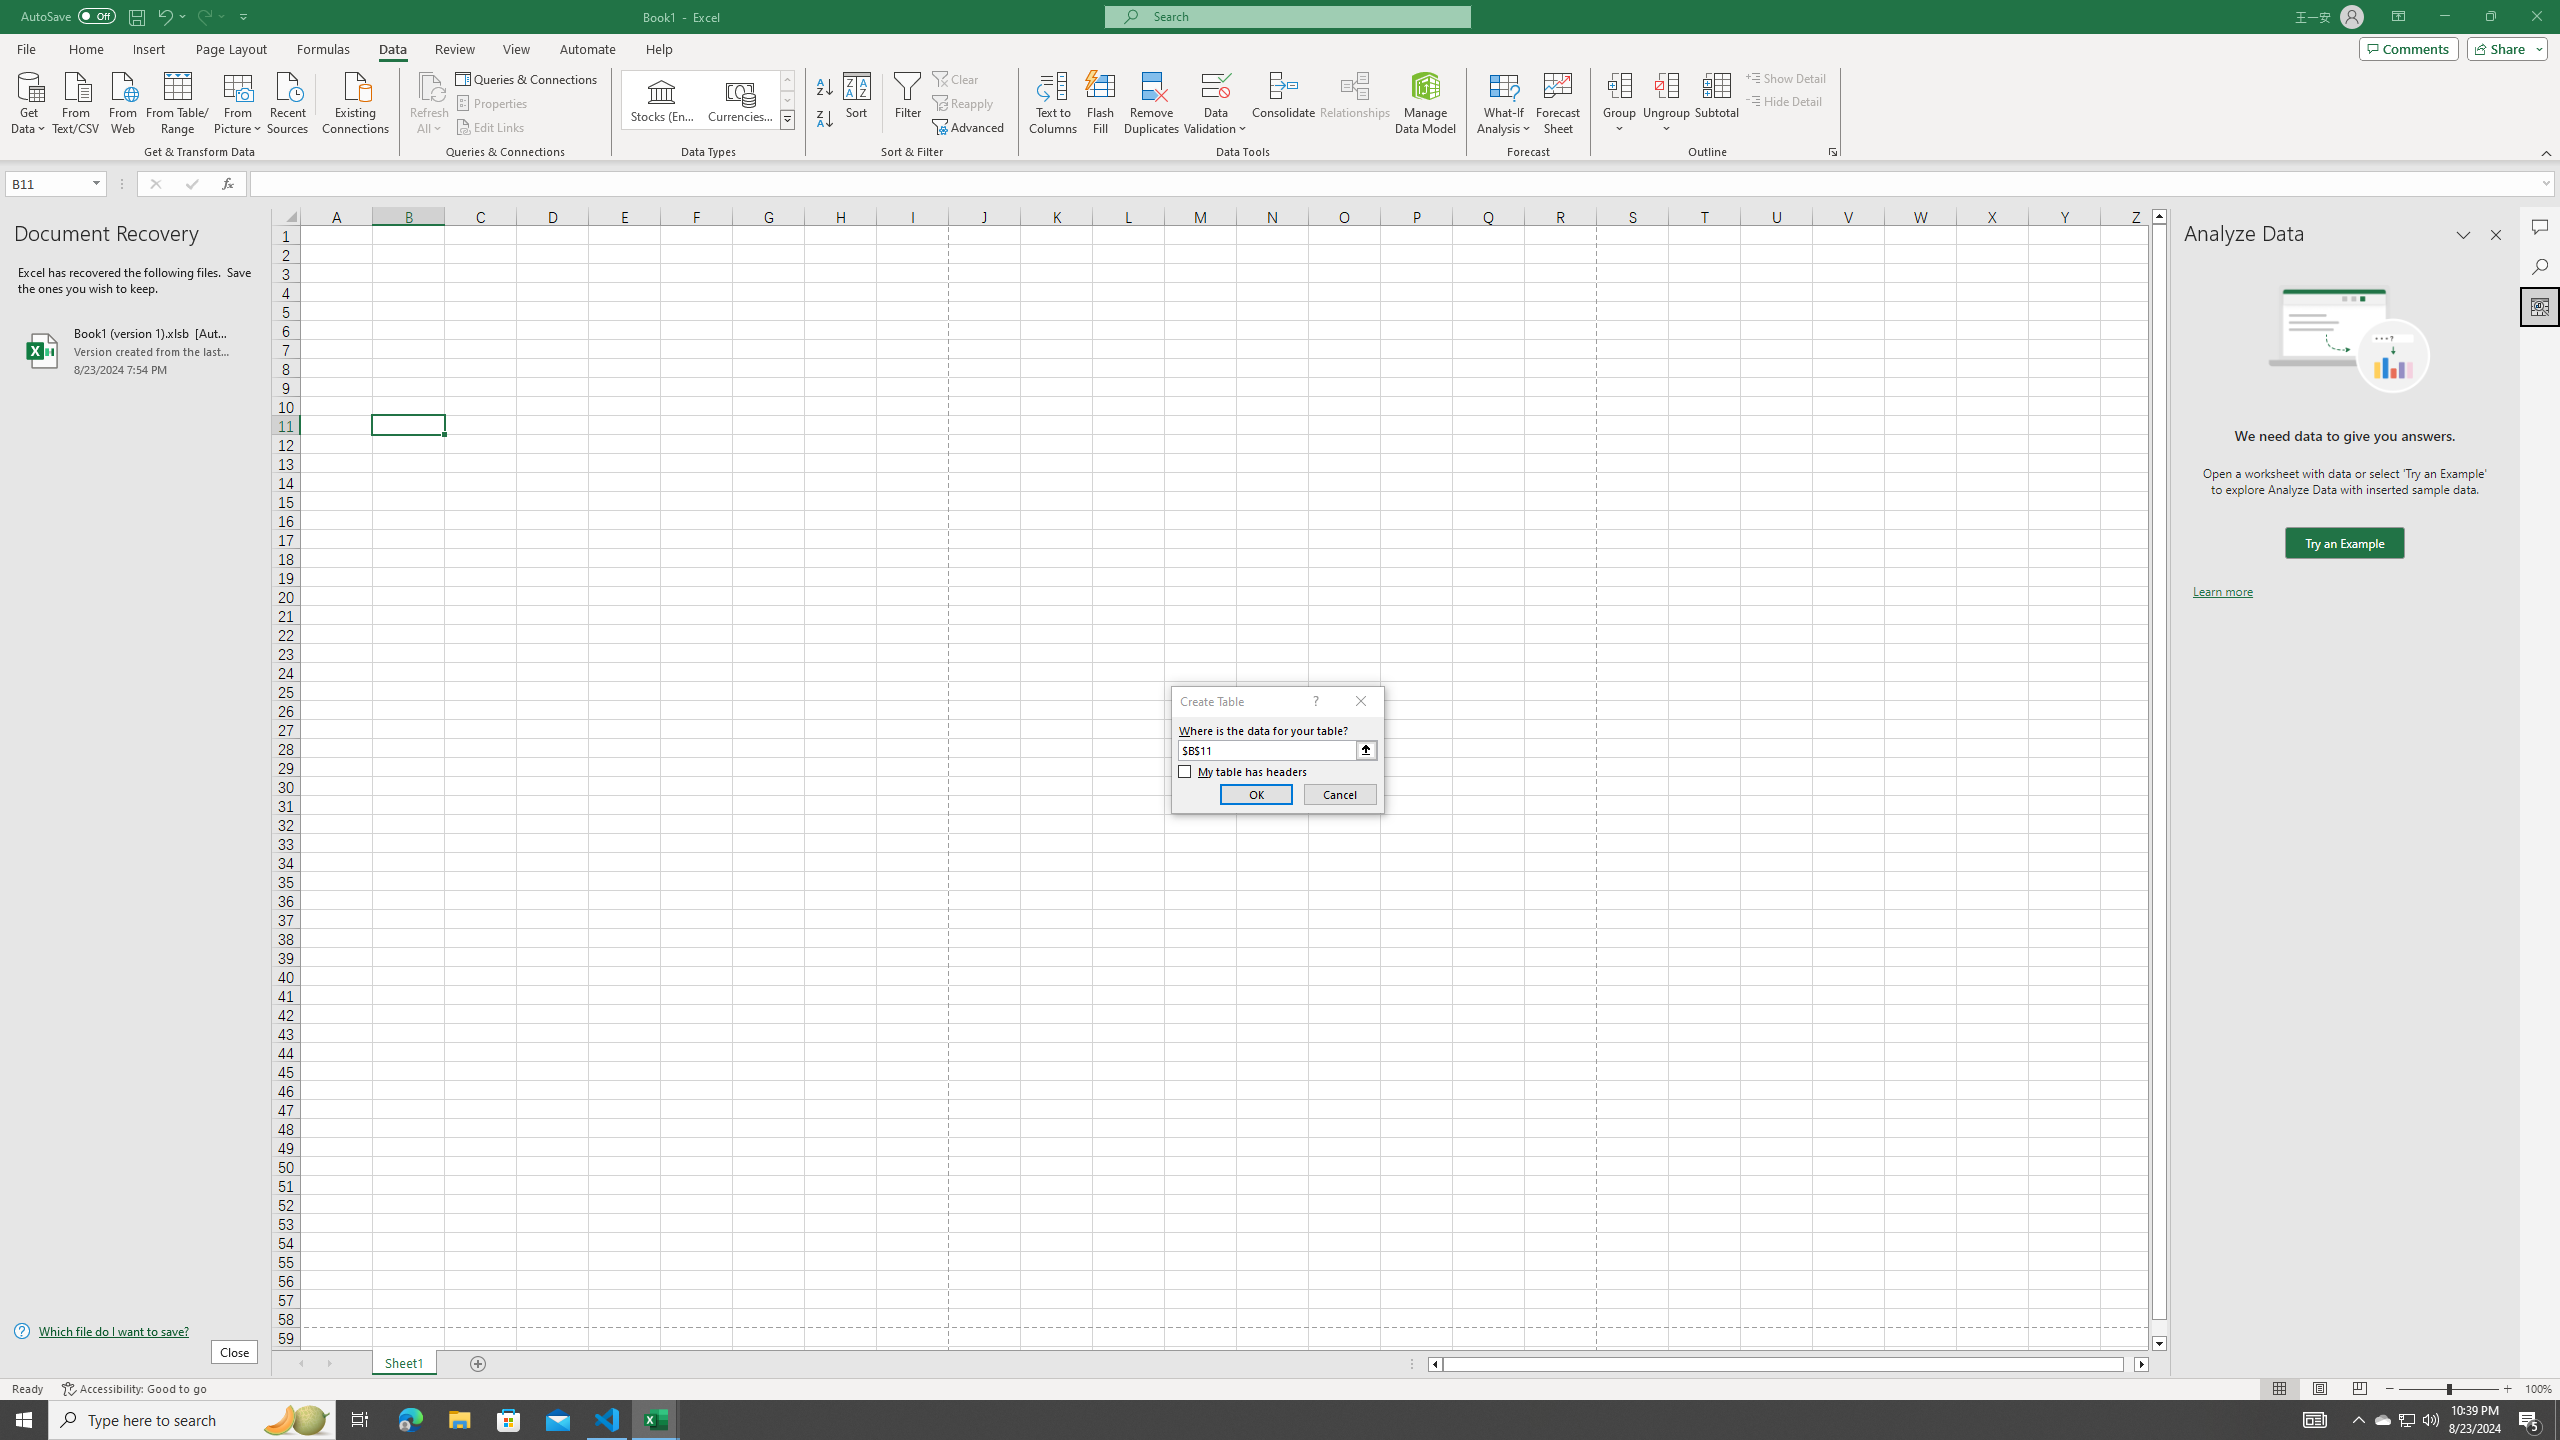 This screenshot has width=2560, height=1440. I want to click on Text to Columns..., so click(1053, 103).